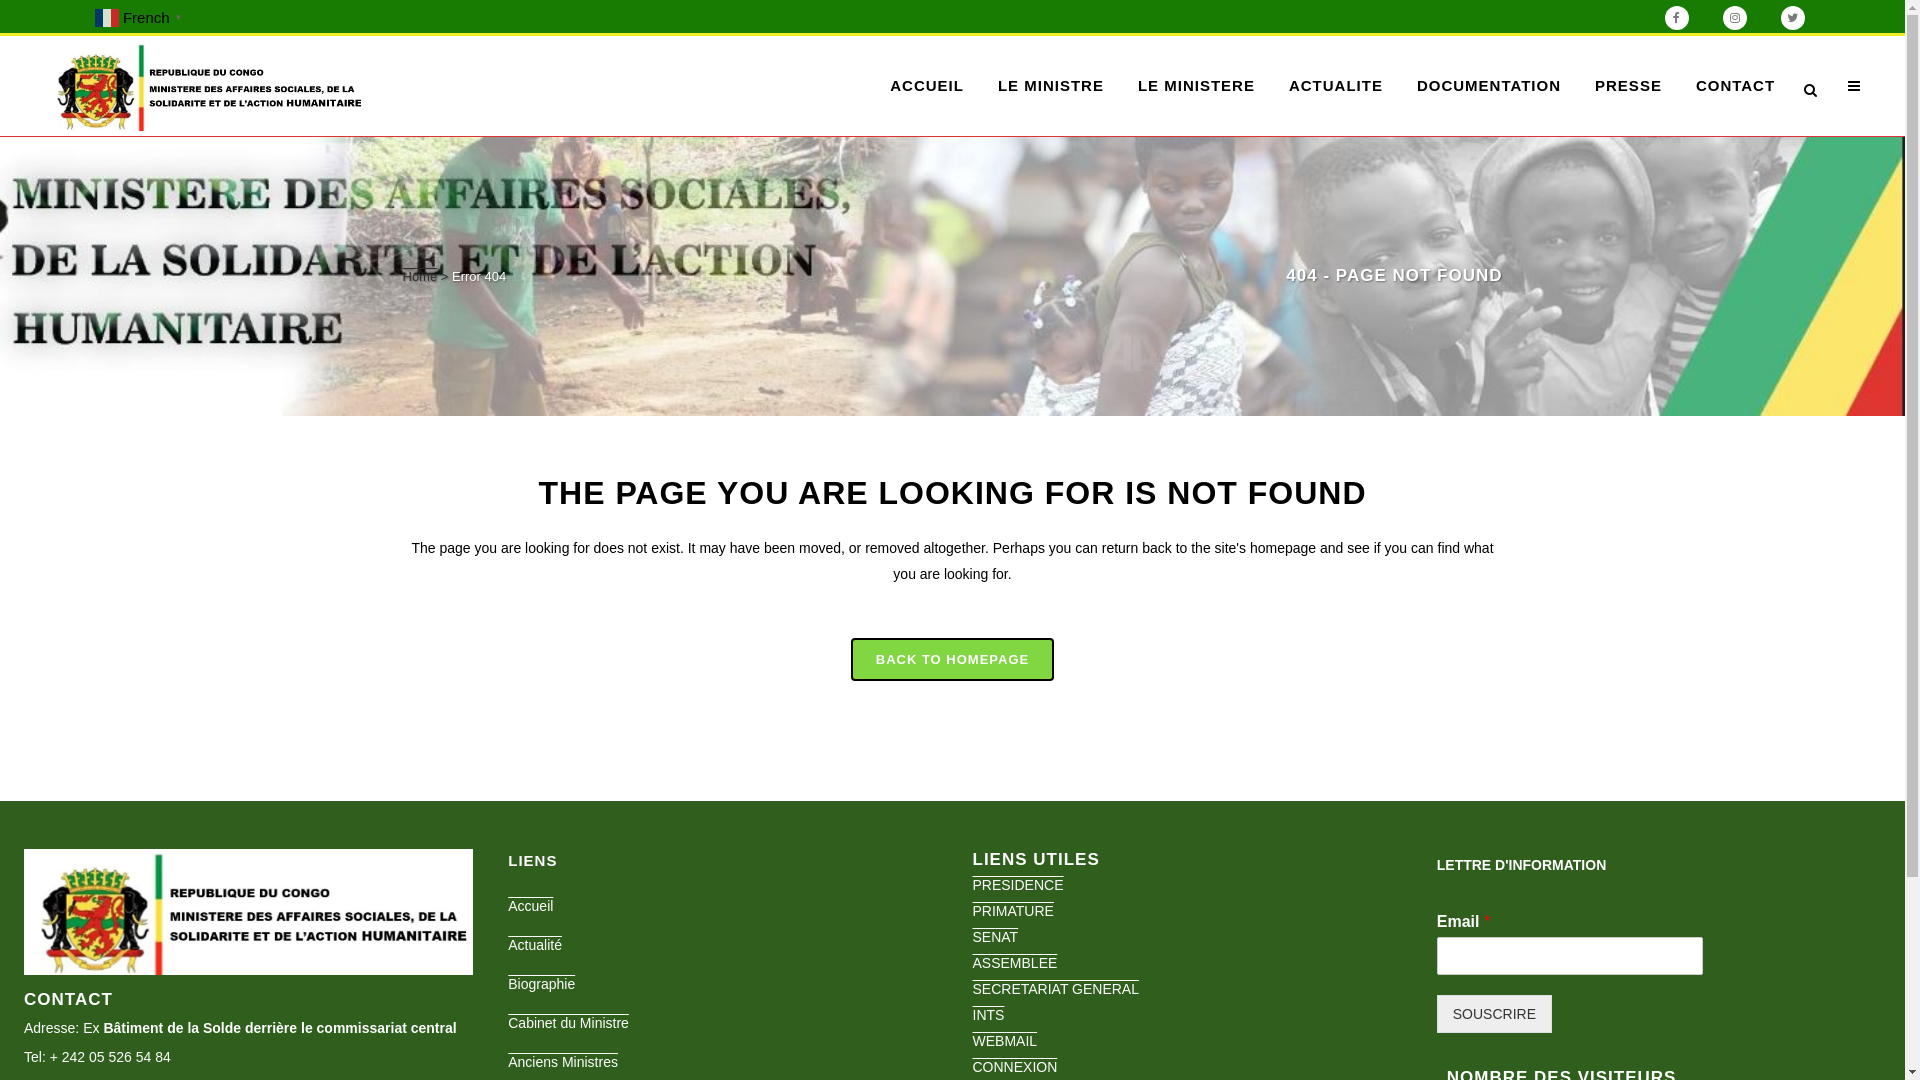 This screenshot has width=1920, height=1080. What do you see at coordinates (994, 937) in the screenshot?
I see `SENAT` at bounding box center [994, 937].